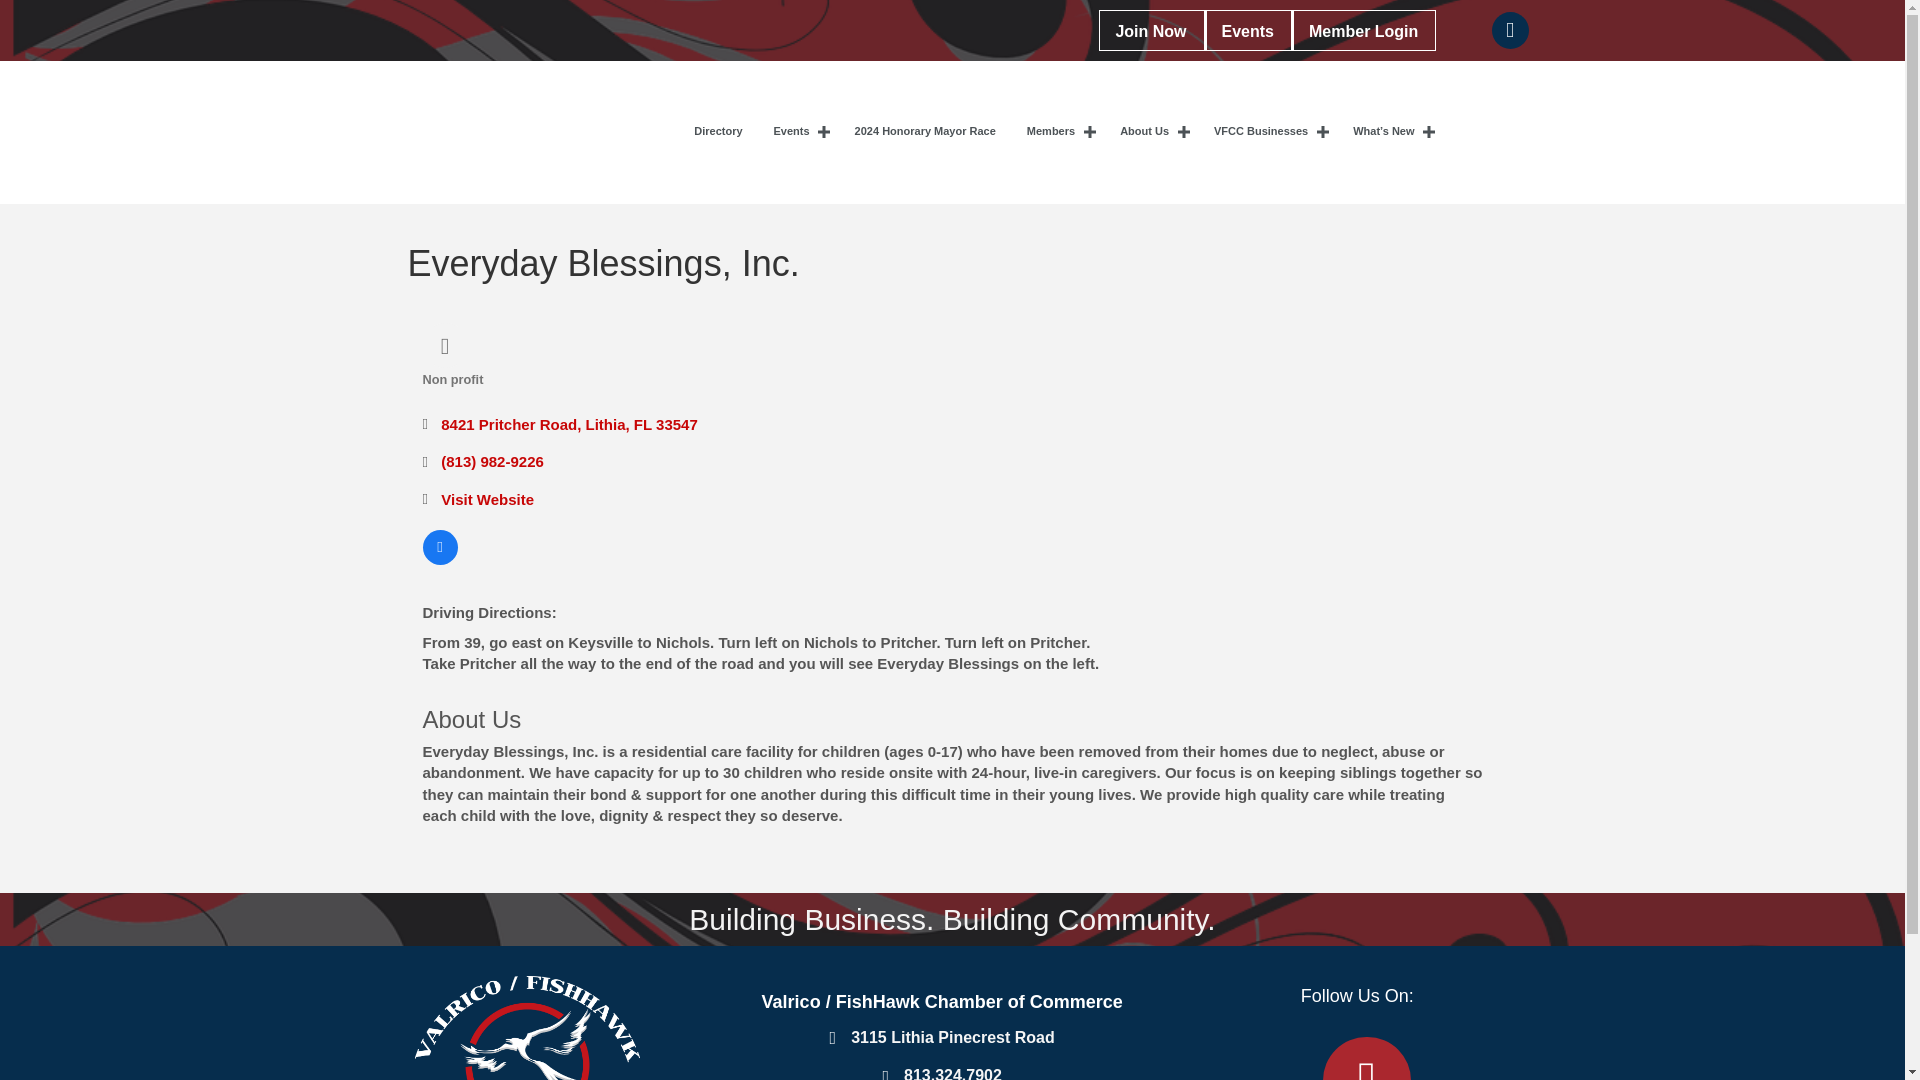 The width and height of the screenshot is (1920, 1080). What do you see at coordinates (926, 132) in the screenshot?
I see `2024 Honorary Mayor Race` at bounding box center [926, 132].